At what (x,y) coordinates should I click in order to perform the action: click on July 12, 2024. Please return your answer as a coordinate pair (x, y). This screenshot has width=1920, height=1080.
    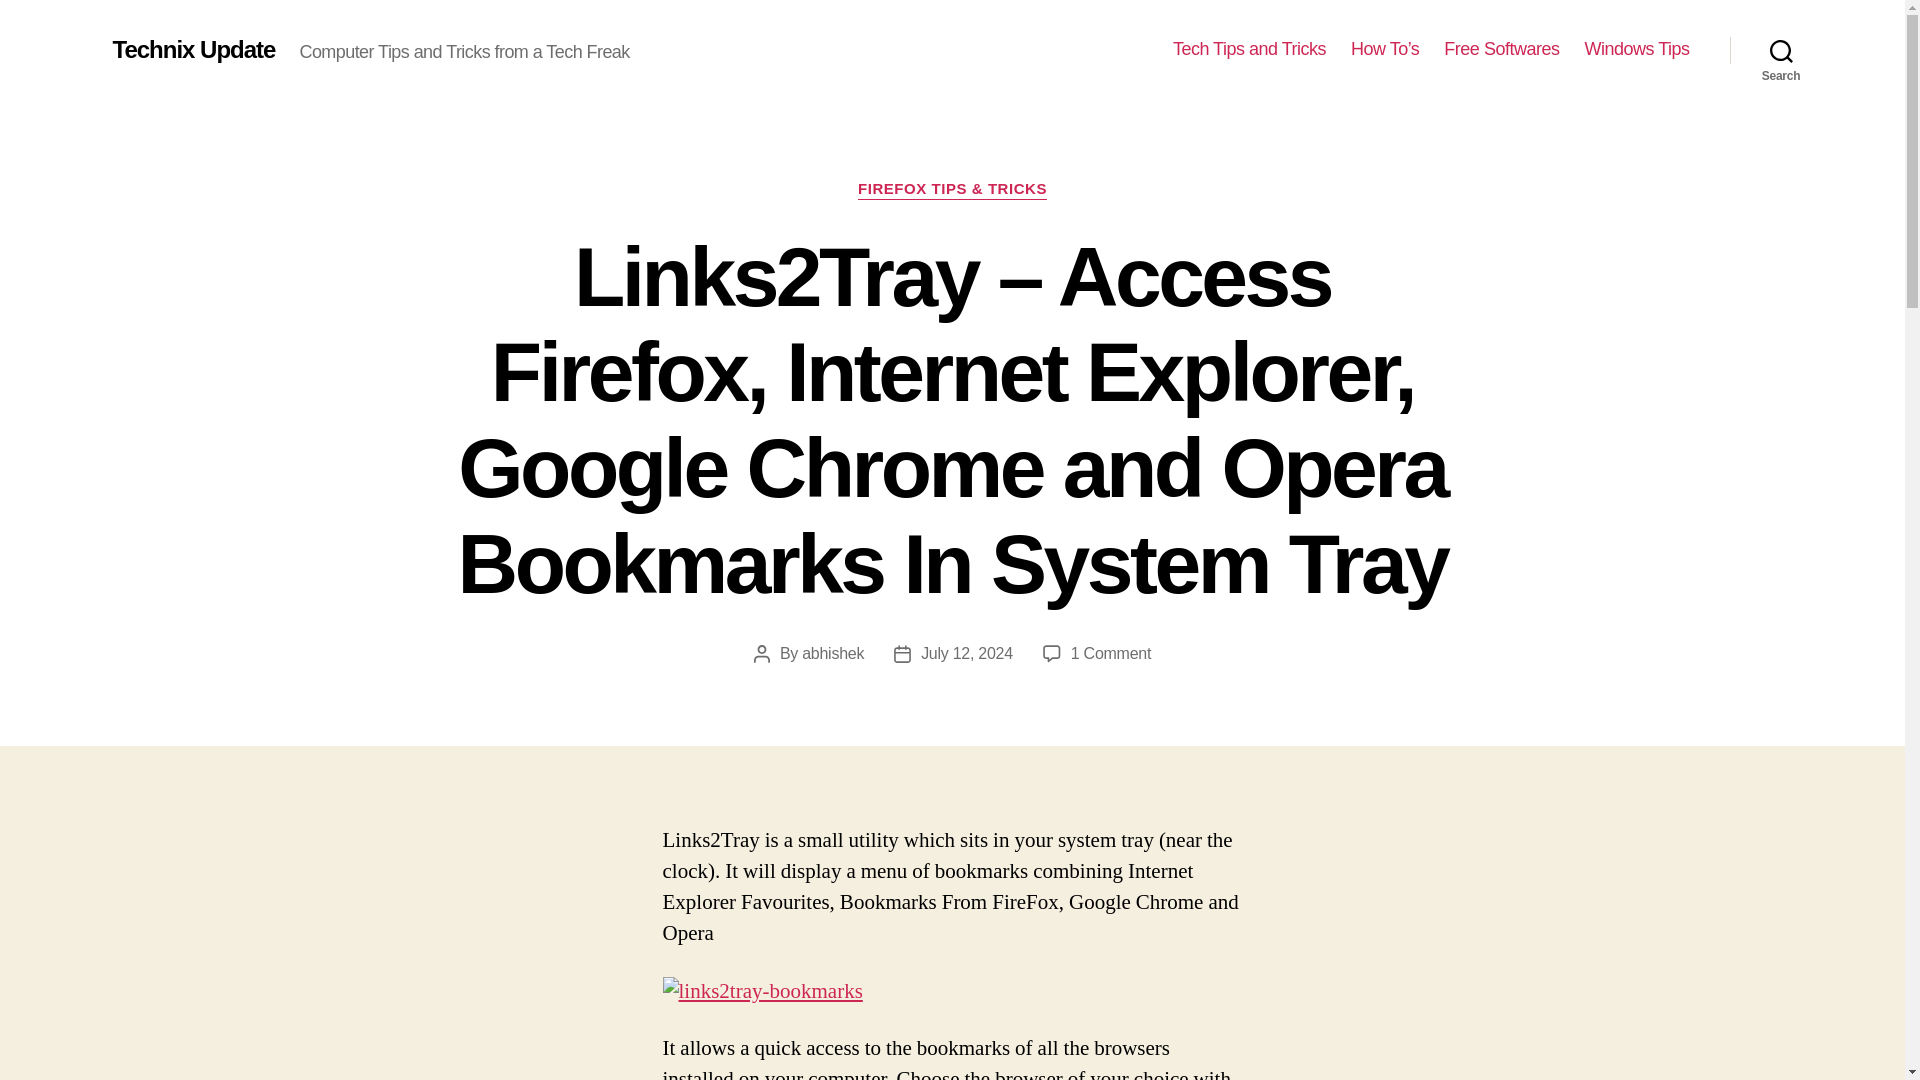
    Looking at the image, I should click on (967, 653).